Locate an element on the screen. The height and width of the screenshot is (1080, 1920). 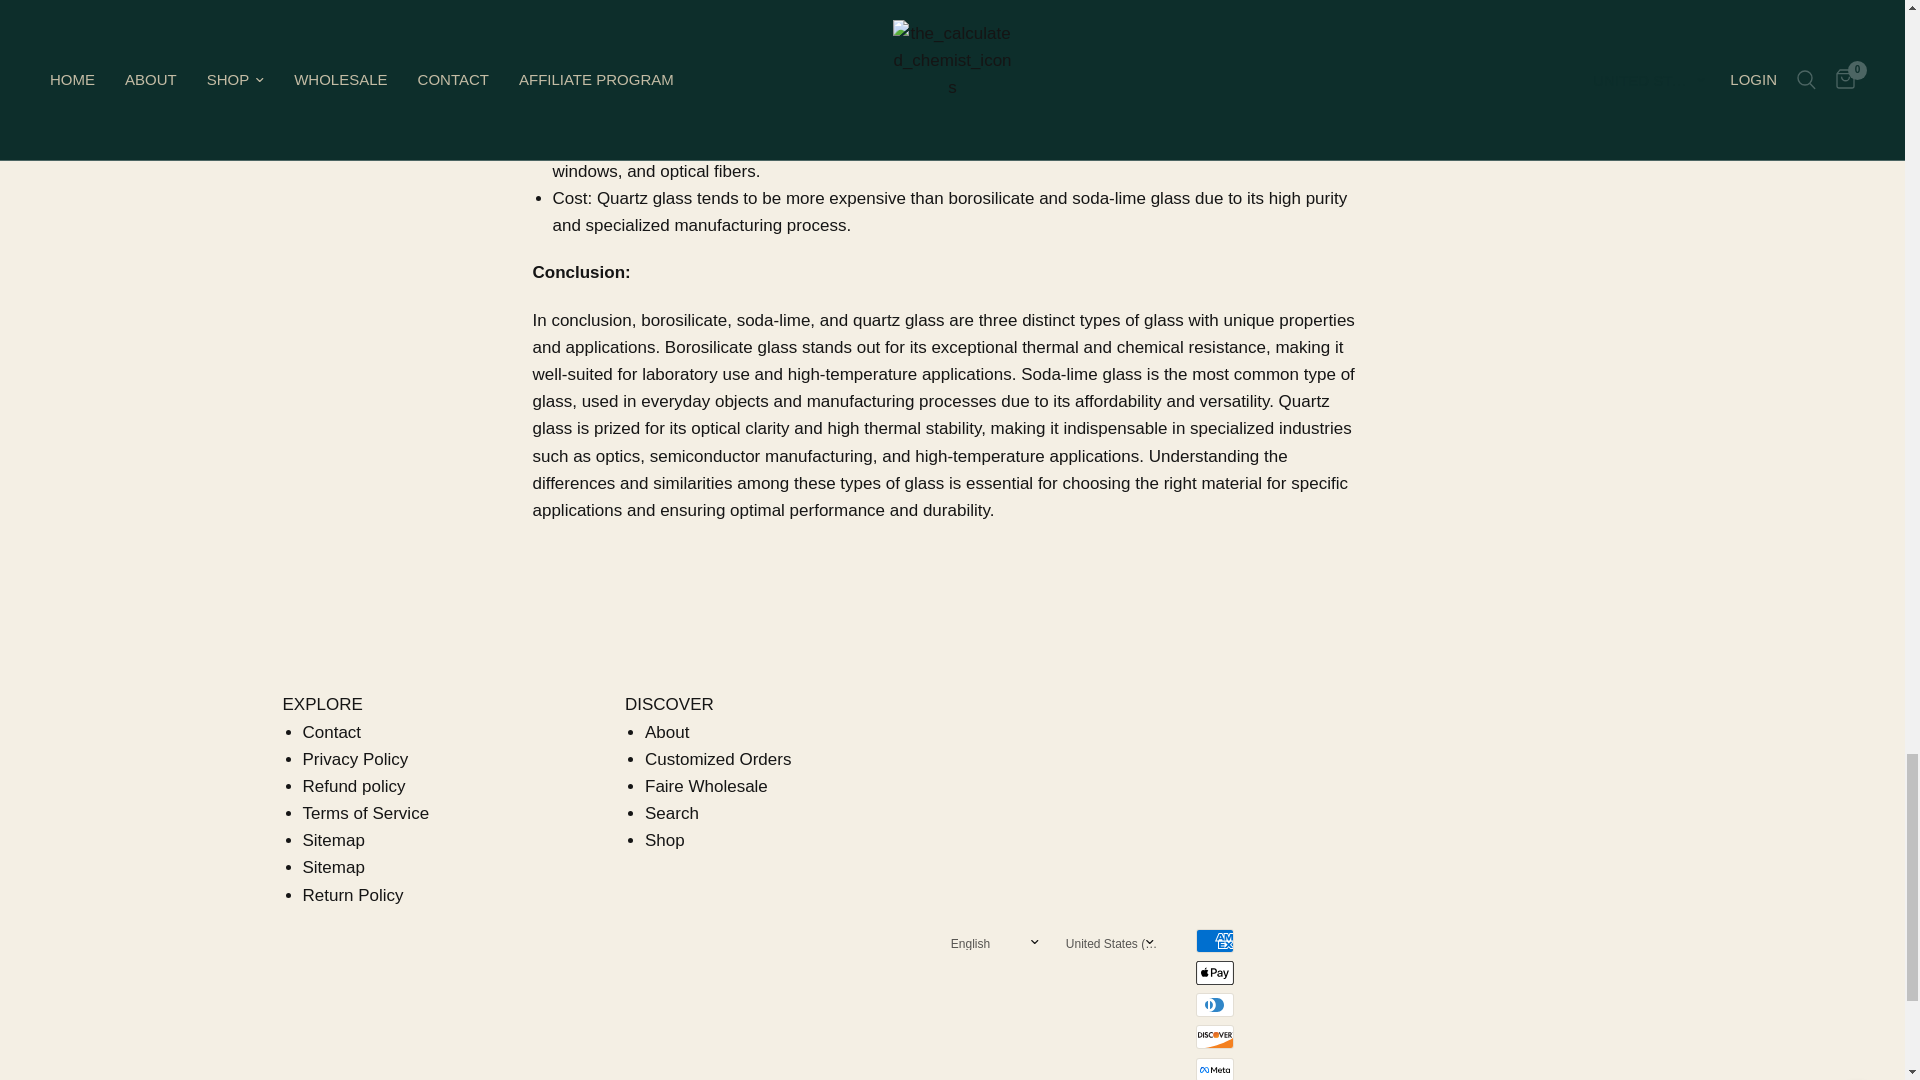
Terms of Service is located at coordinates (364, 812).